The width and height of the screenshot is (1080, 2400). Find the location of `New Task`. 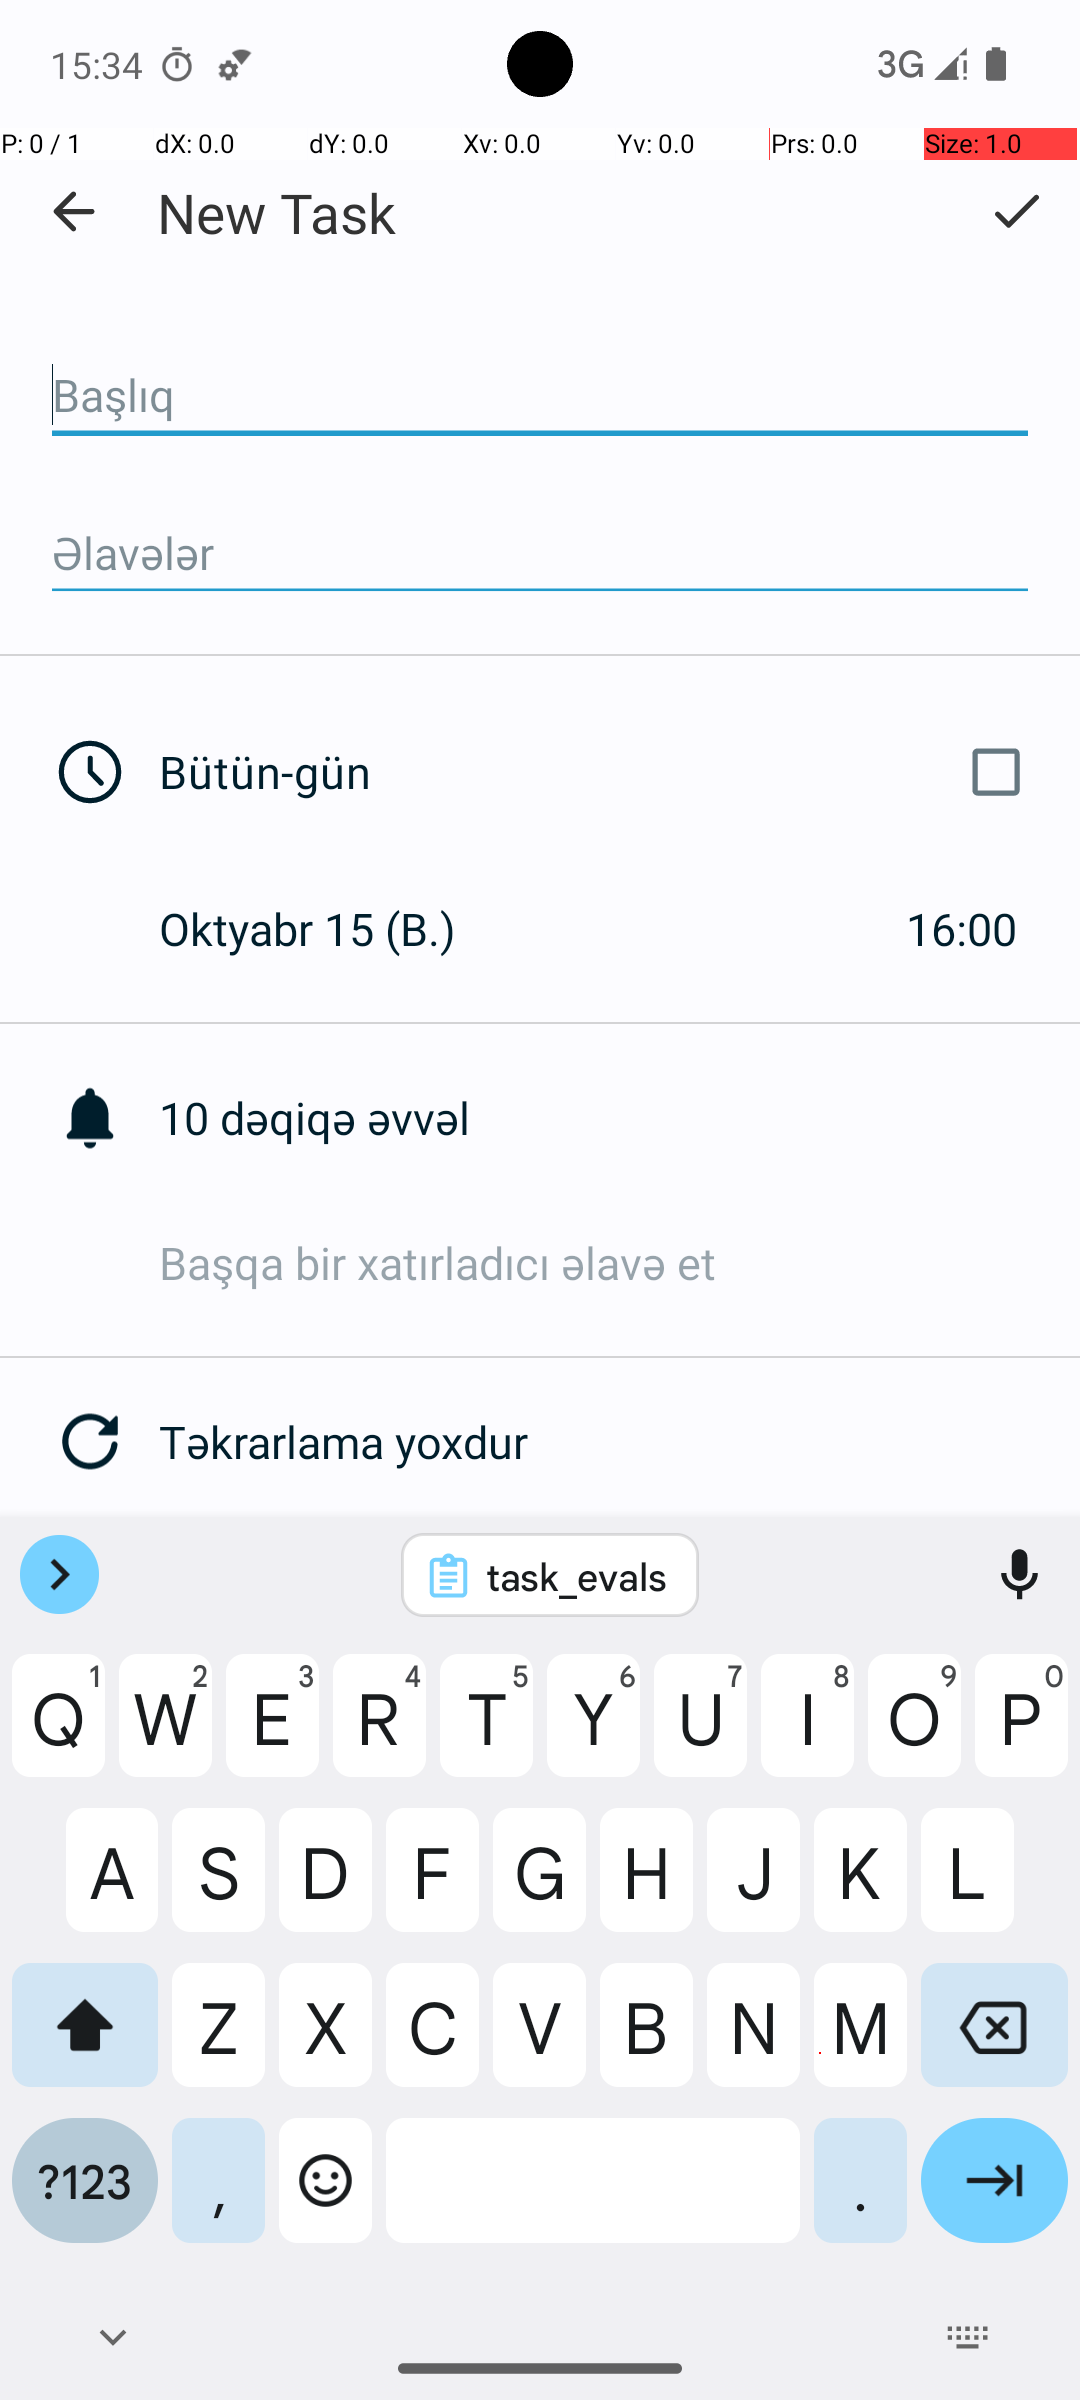

New Task is located at coordinates (276, 212).